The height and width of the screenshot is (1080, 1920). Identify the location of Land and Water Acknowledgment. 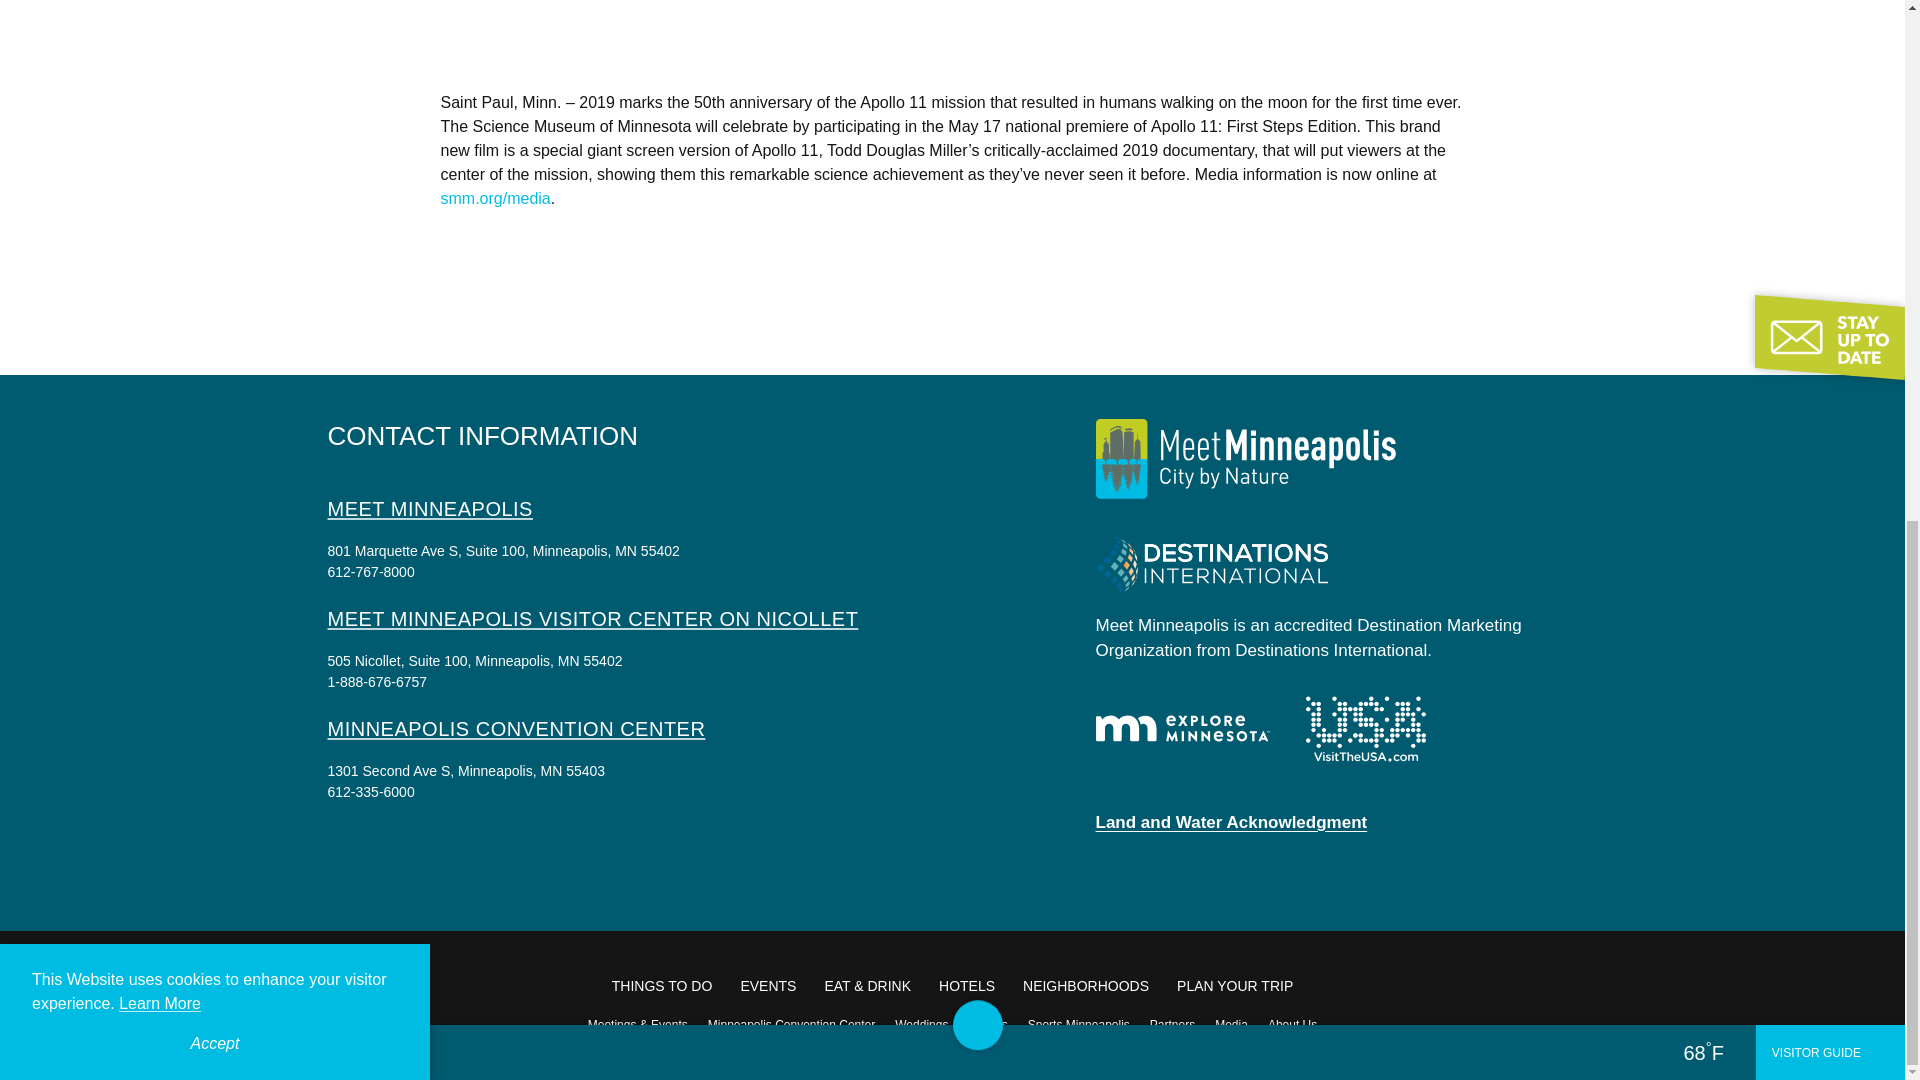
(1232, 822).